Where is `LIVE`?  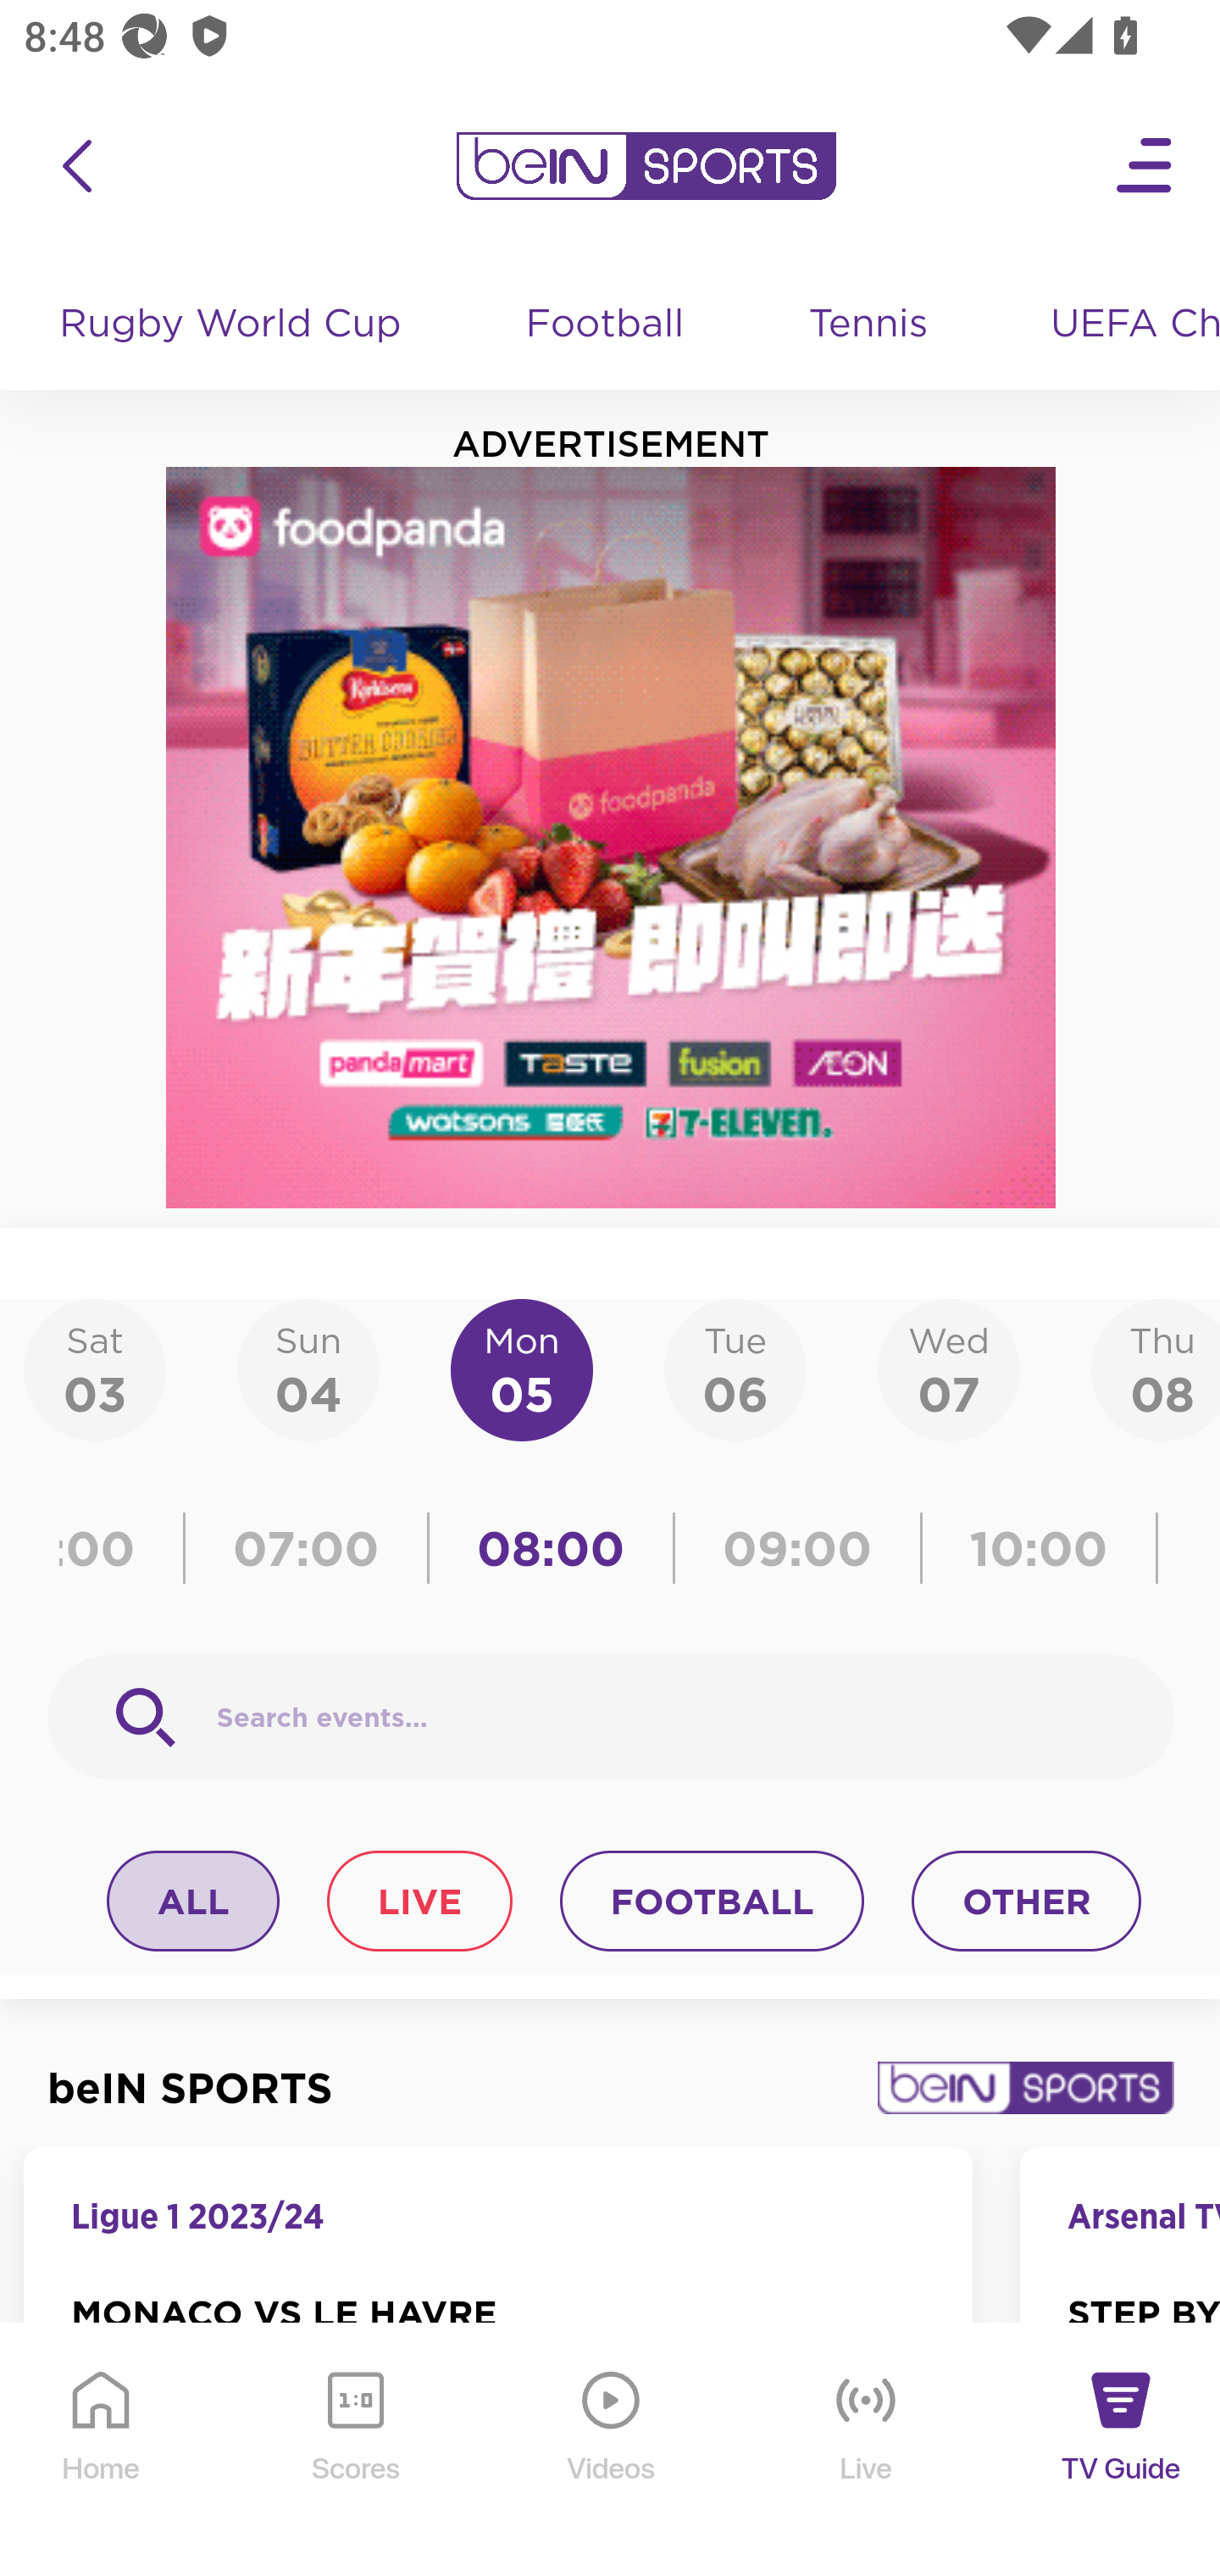 LIVE is located at coordinates (419, 1901).